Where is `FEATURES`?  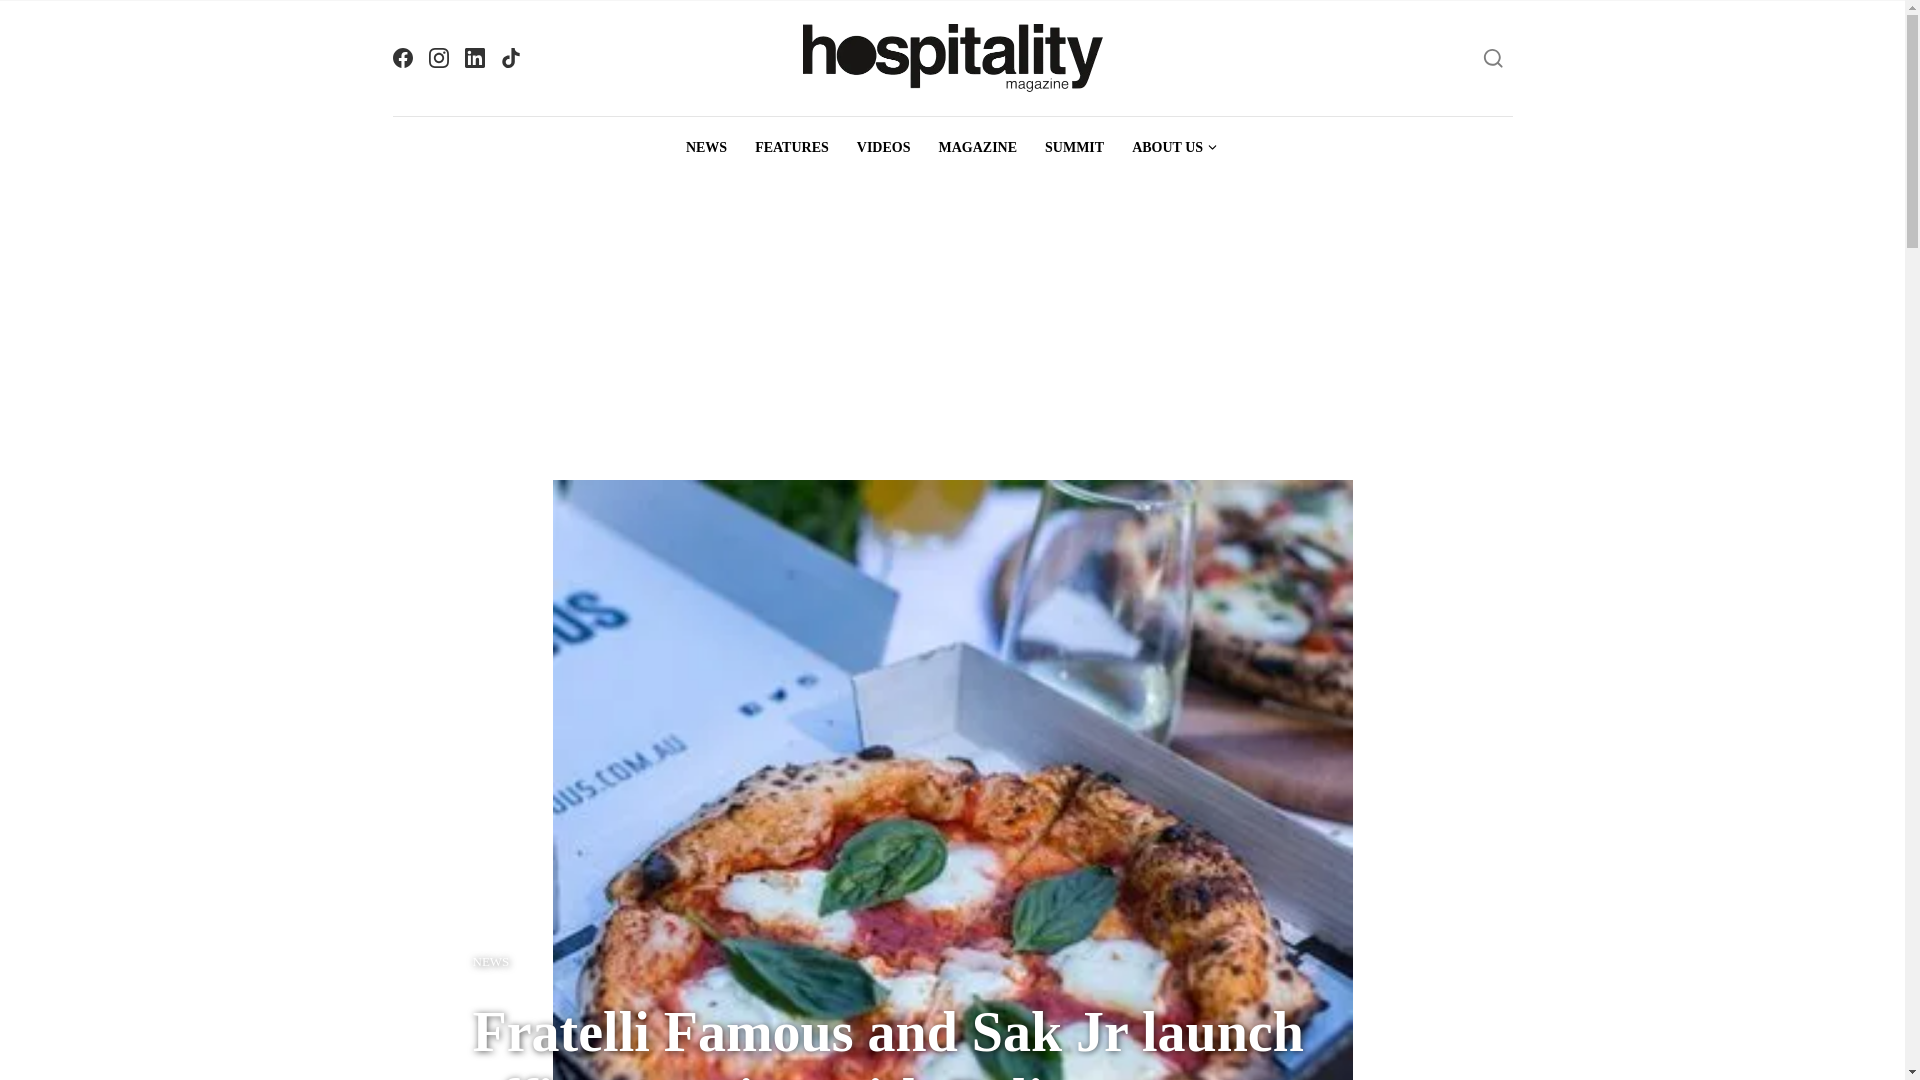
FEATURES is located at coordinates (792, 148).